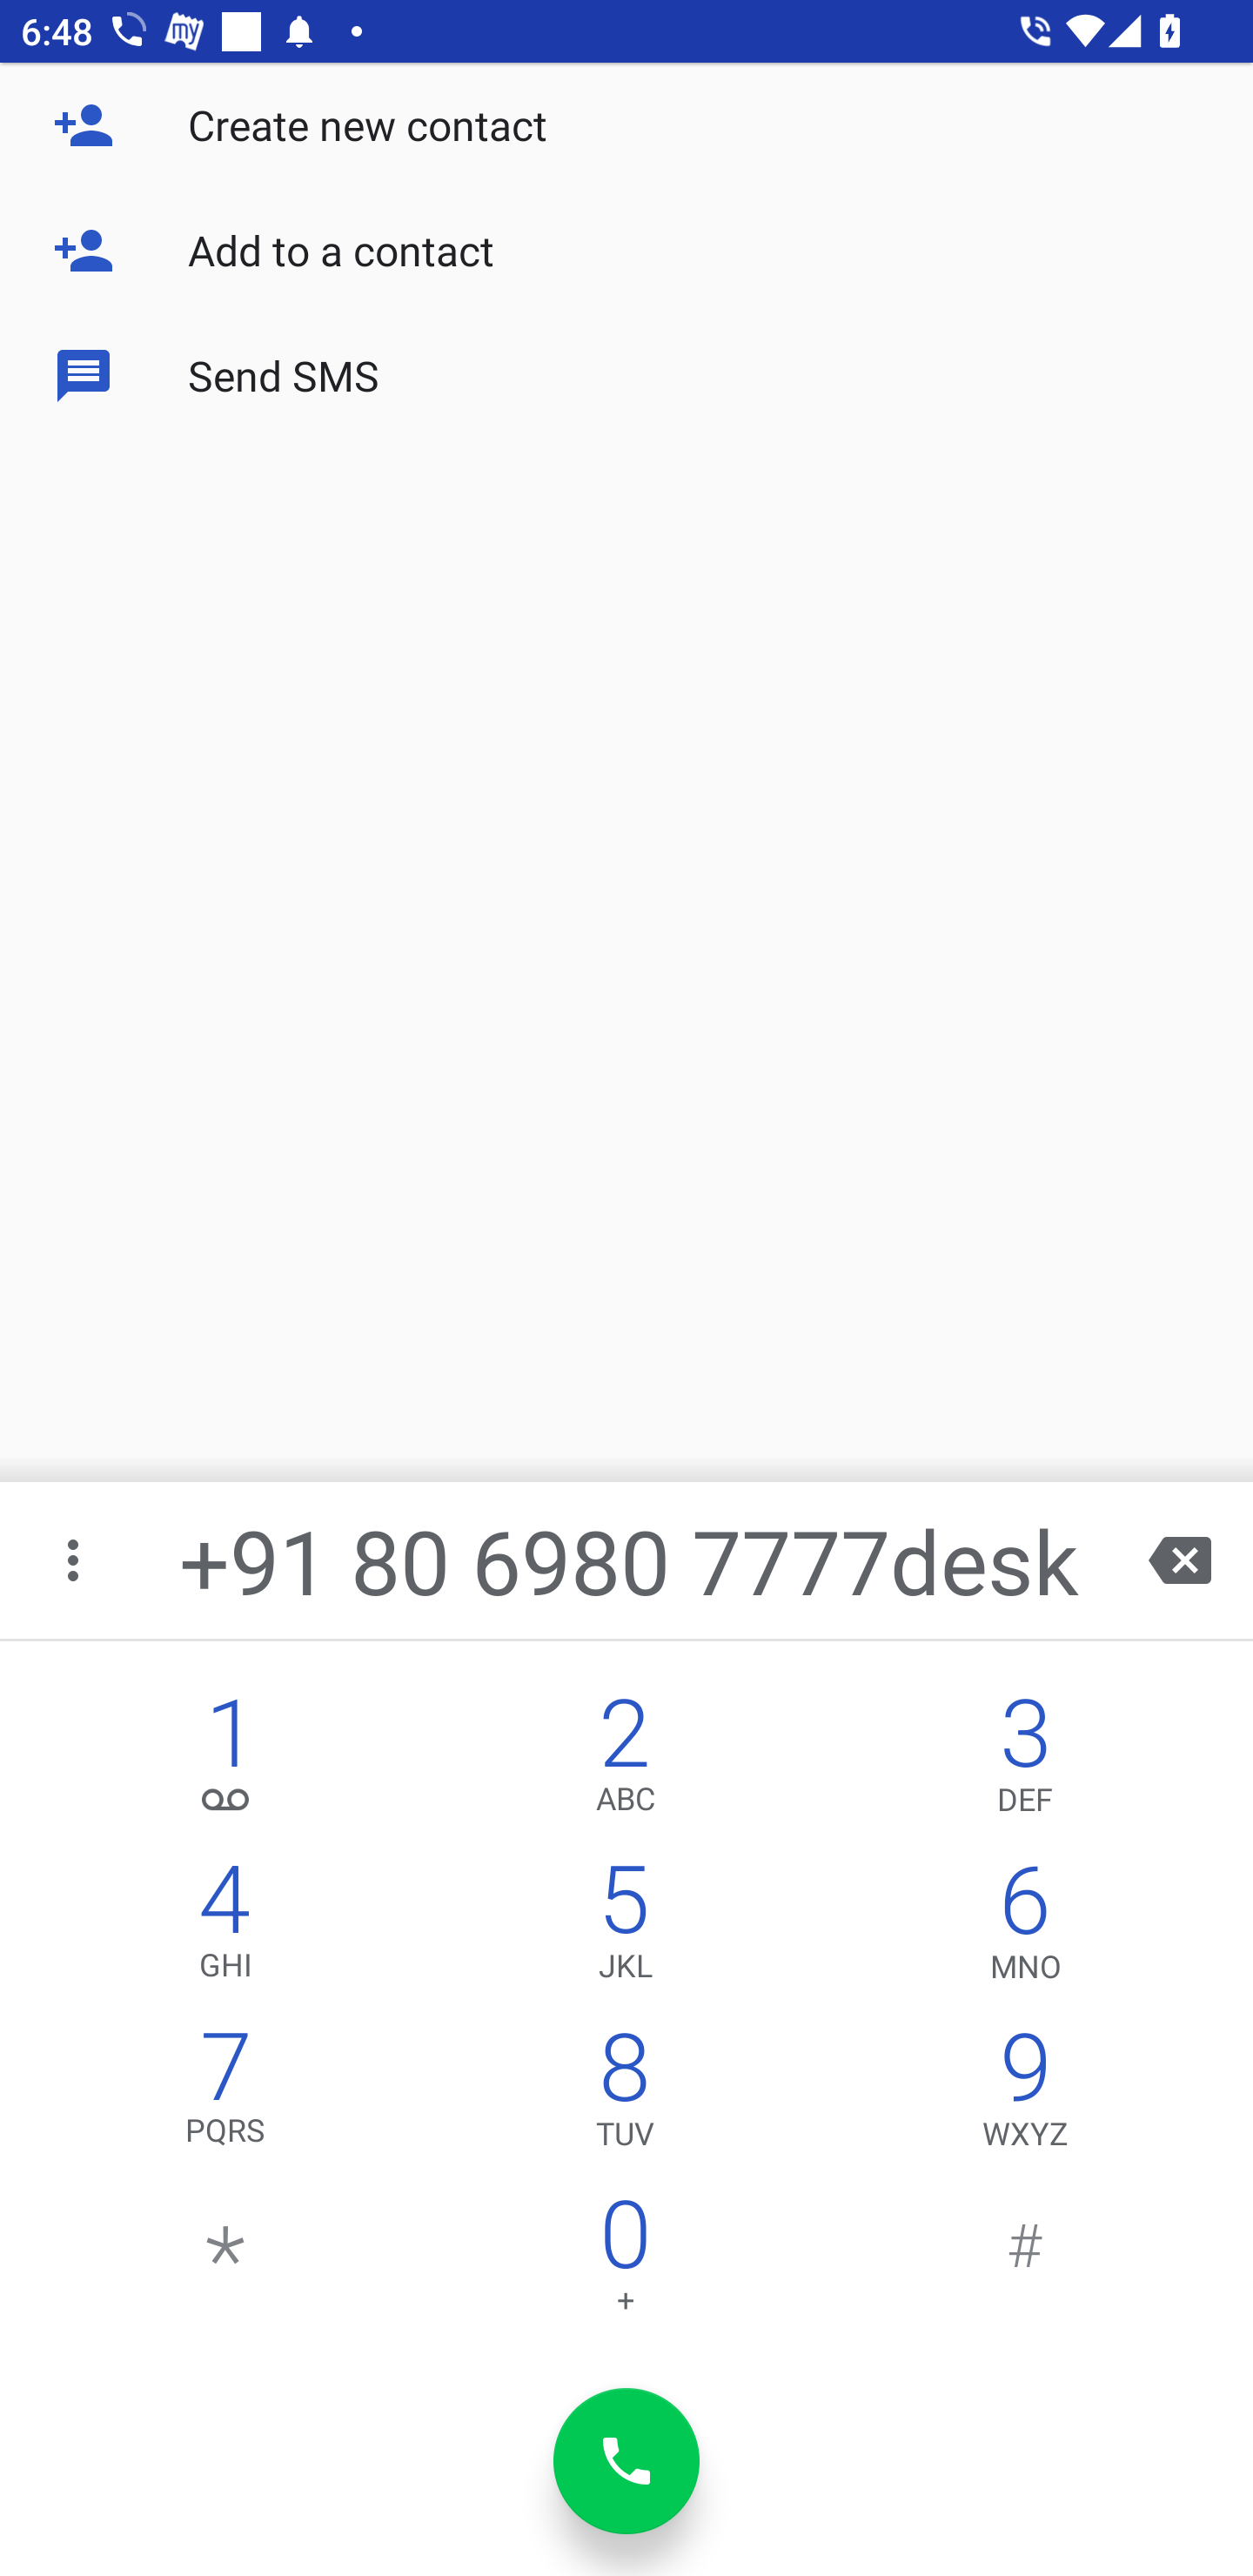  What do you see at coordinates (1025, 2263) in the screenshot?
I see `#` at bounding box center [1025, 2263].